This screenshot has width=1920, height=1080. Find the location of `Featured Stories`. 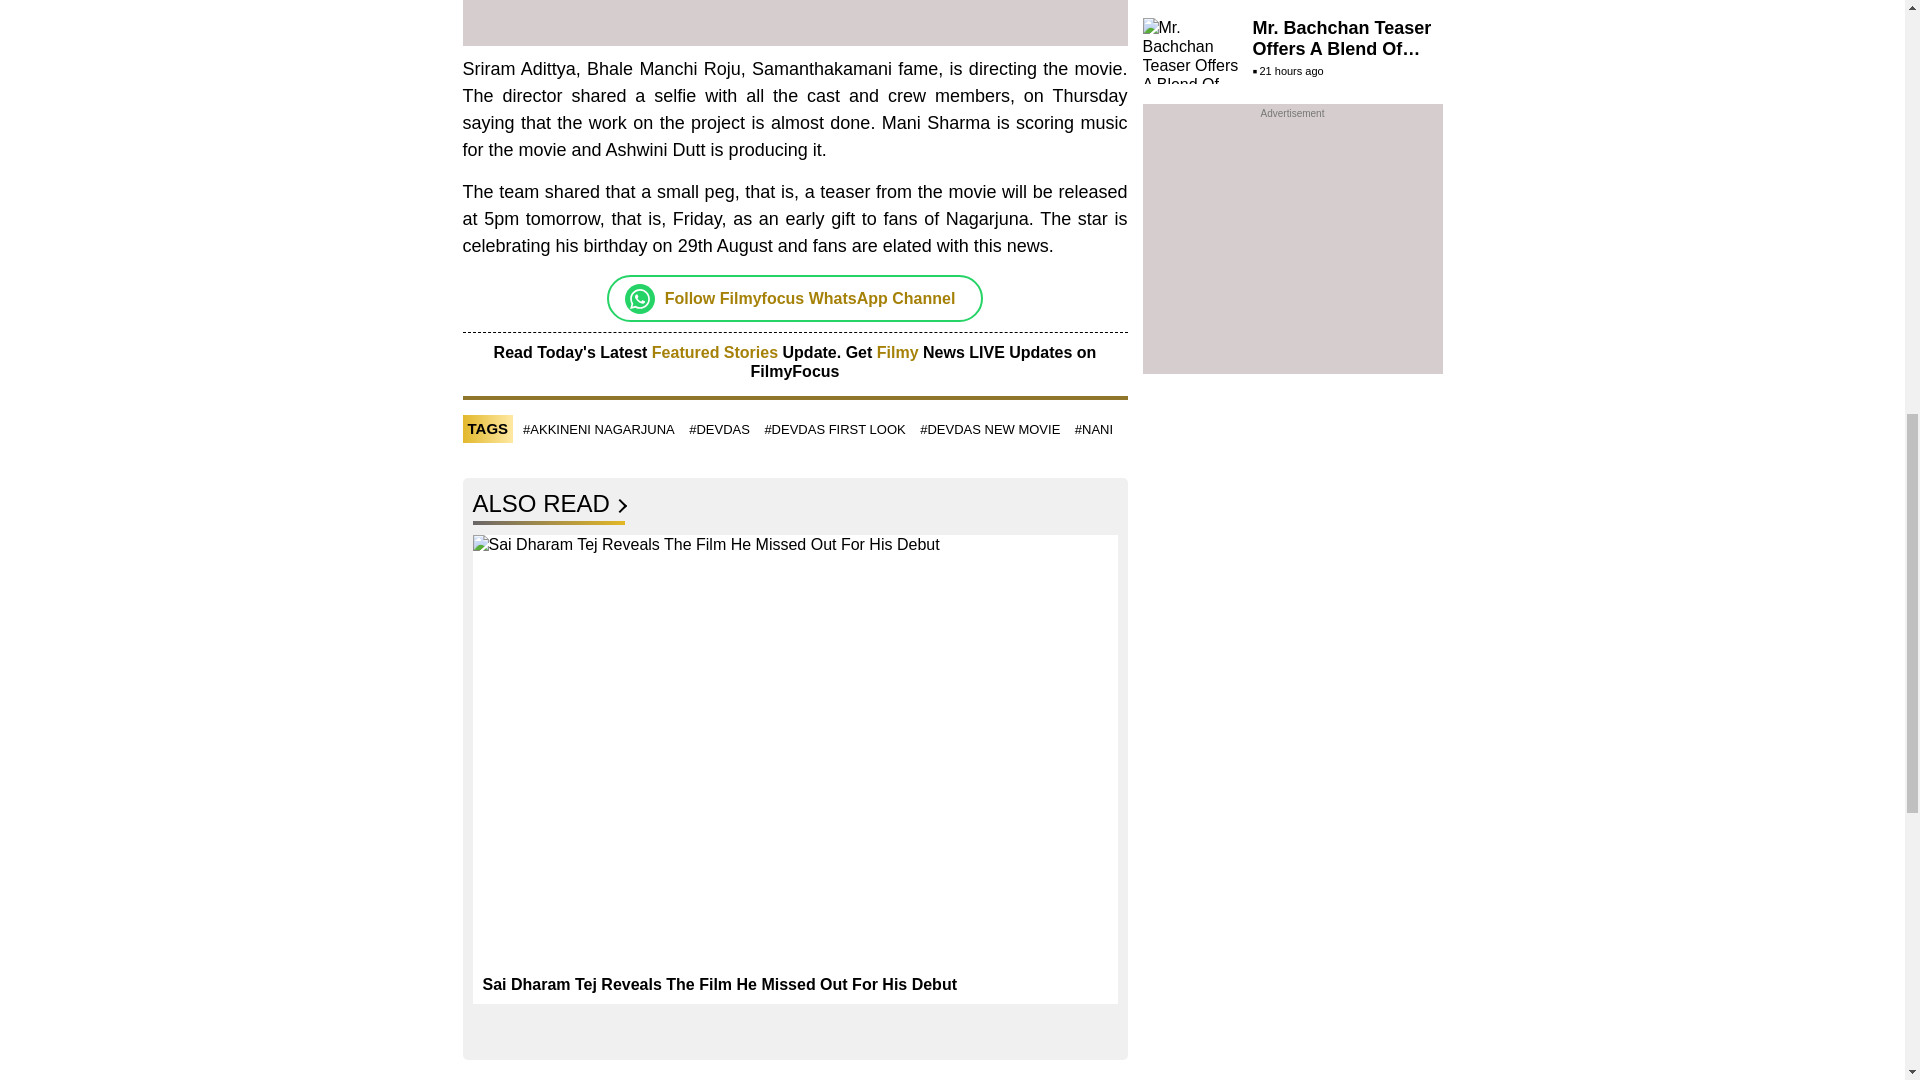

Featured Stories is located at coordinates (714, 352).